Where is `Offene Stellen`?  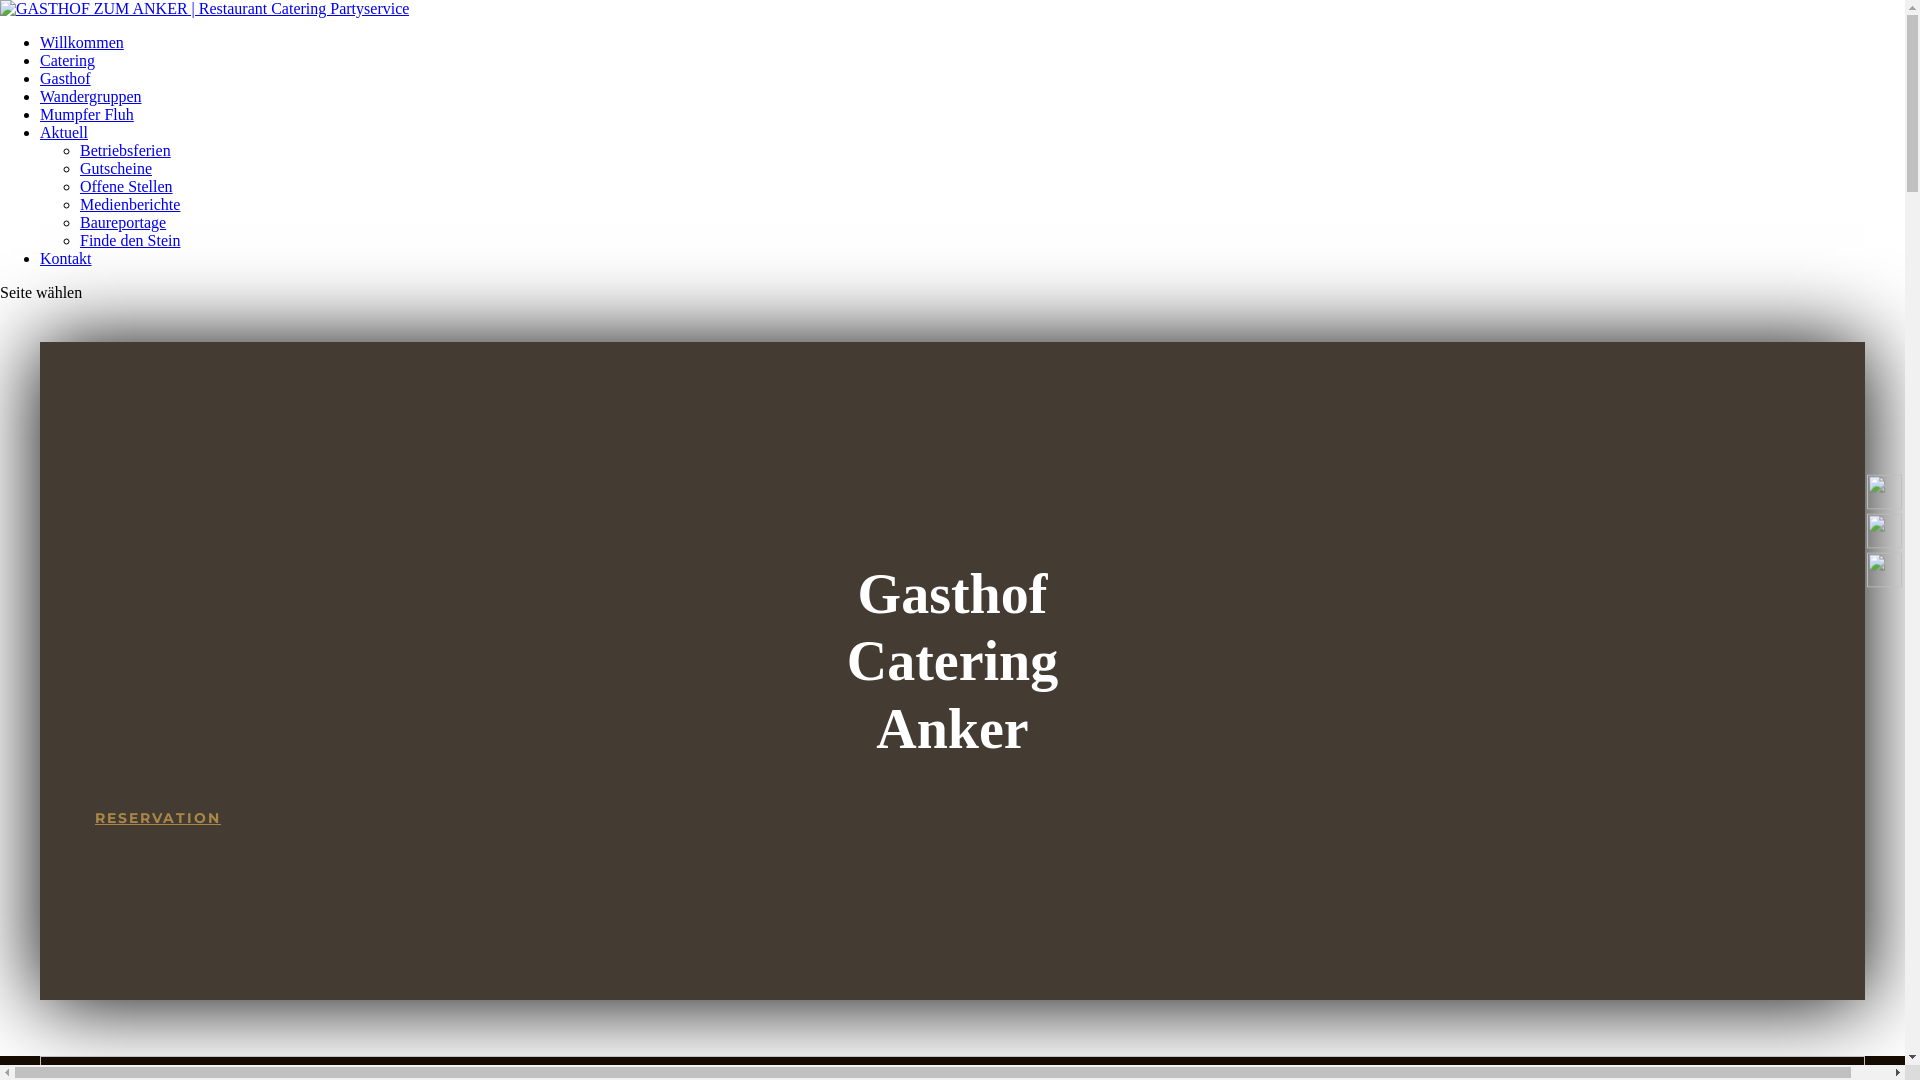
Offene Stellen is located at coordinates (126, 186).